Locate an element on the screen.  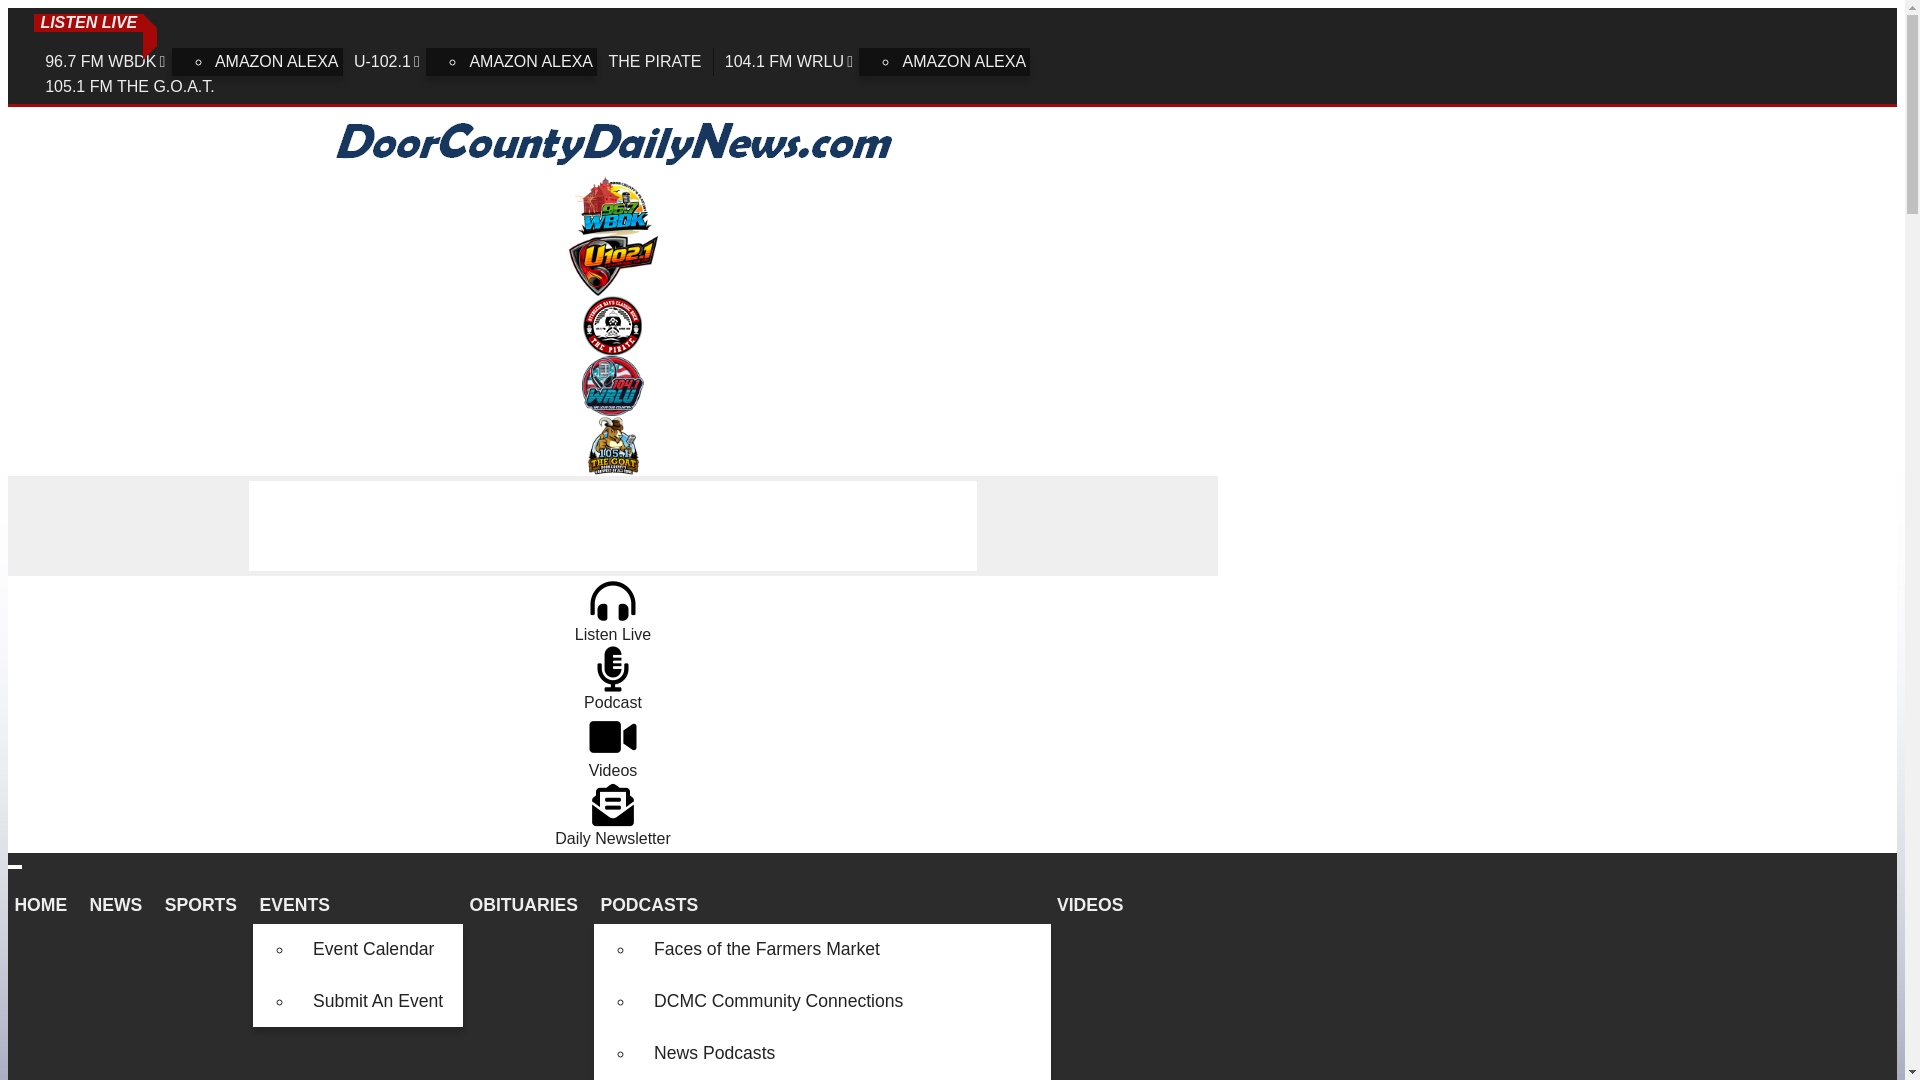
DCMC Community Connections is located at coordinates (842, 1002).